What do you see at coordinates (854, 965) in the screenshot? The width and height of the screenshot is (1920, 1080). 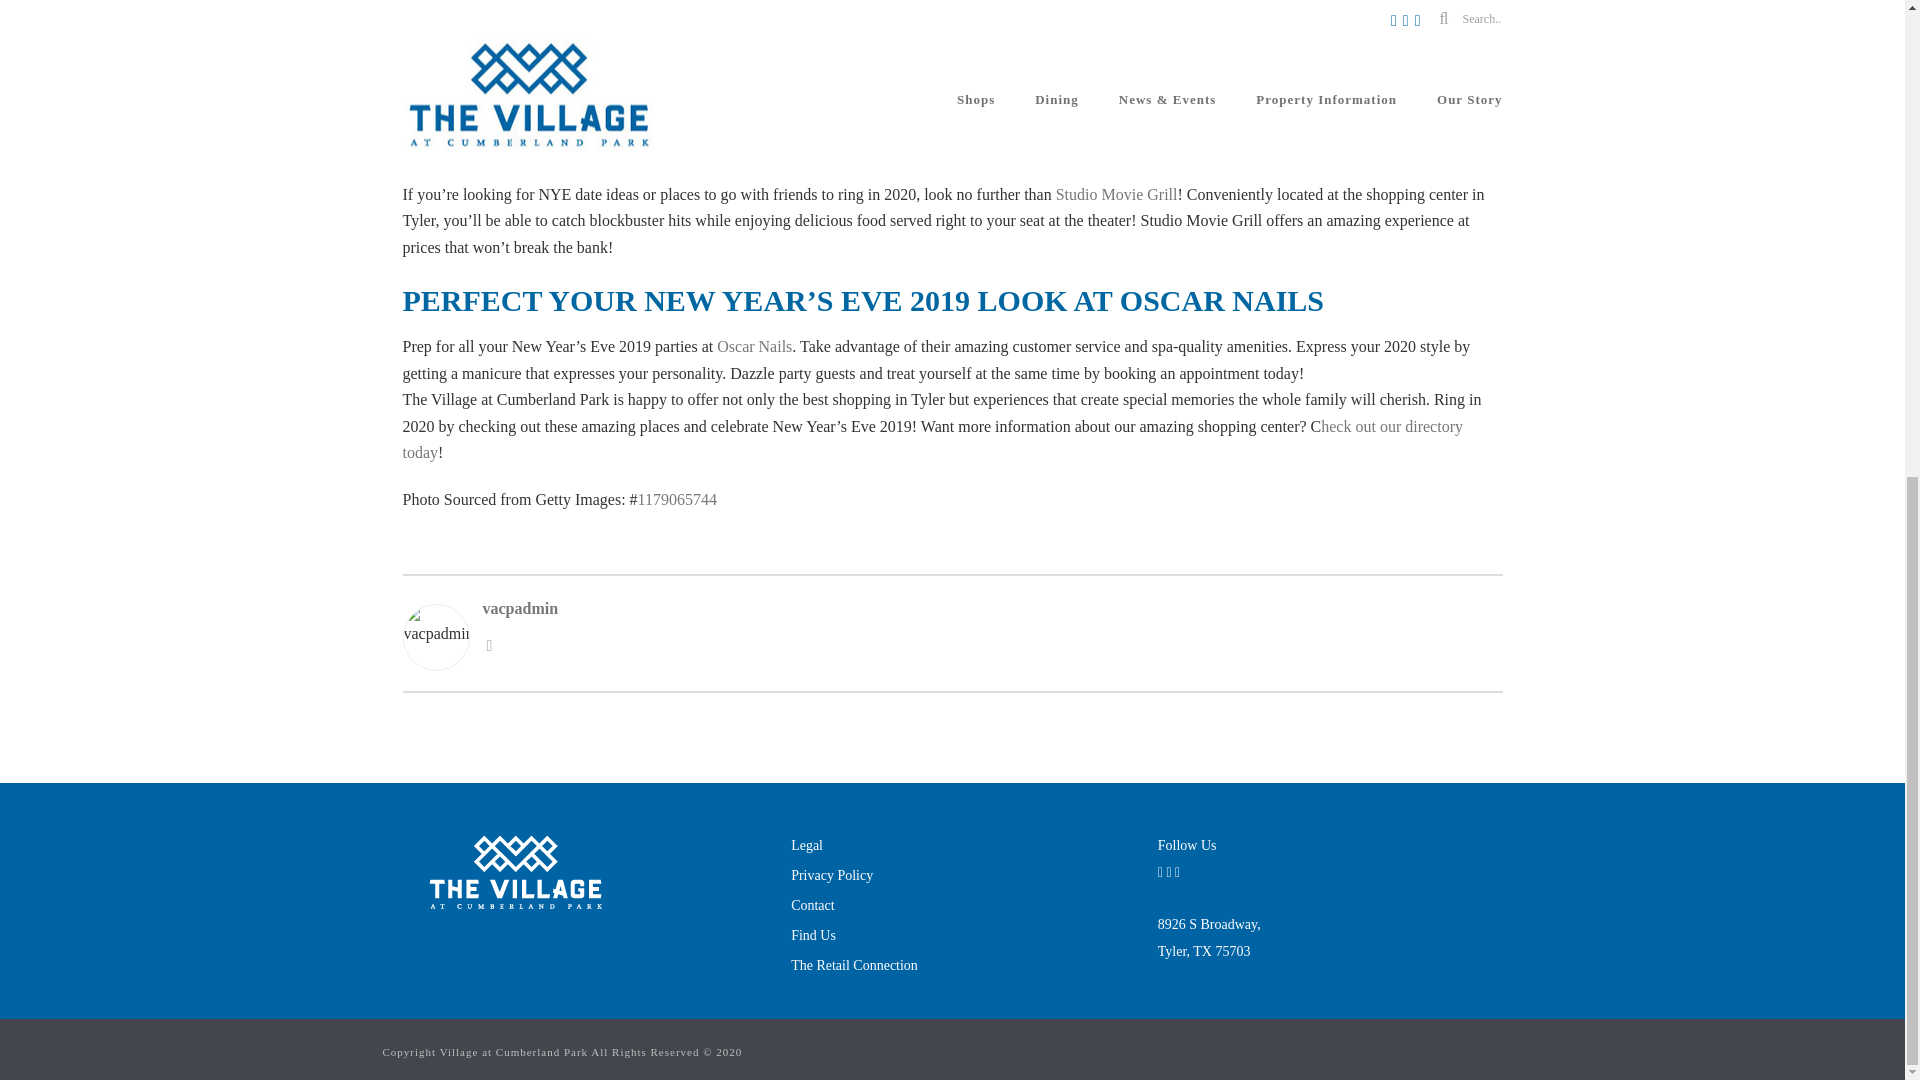 I see `The Retail Connection` at bounding box center [854, 965].